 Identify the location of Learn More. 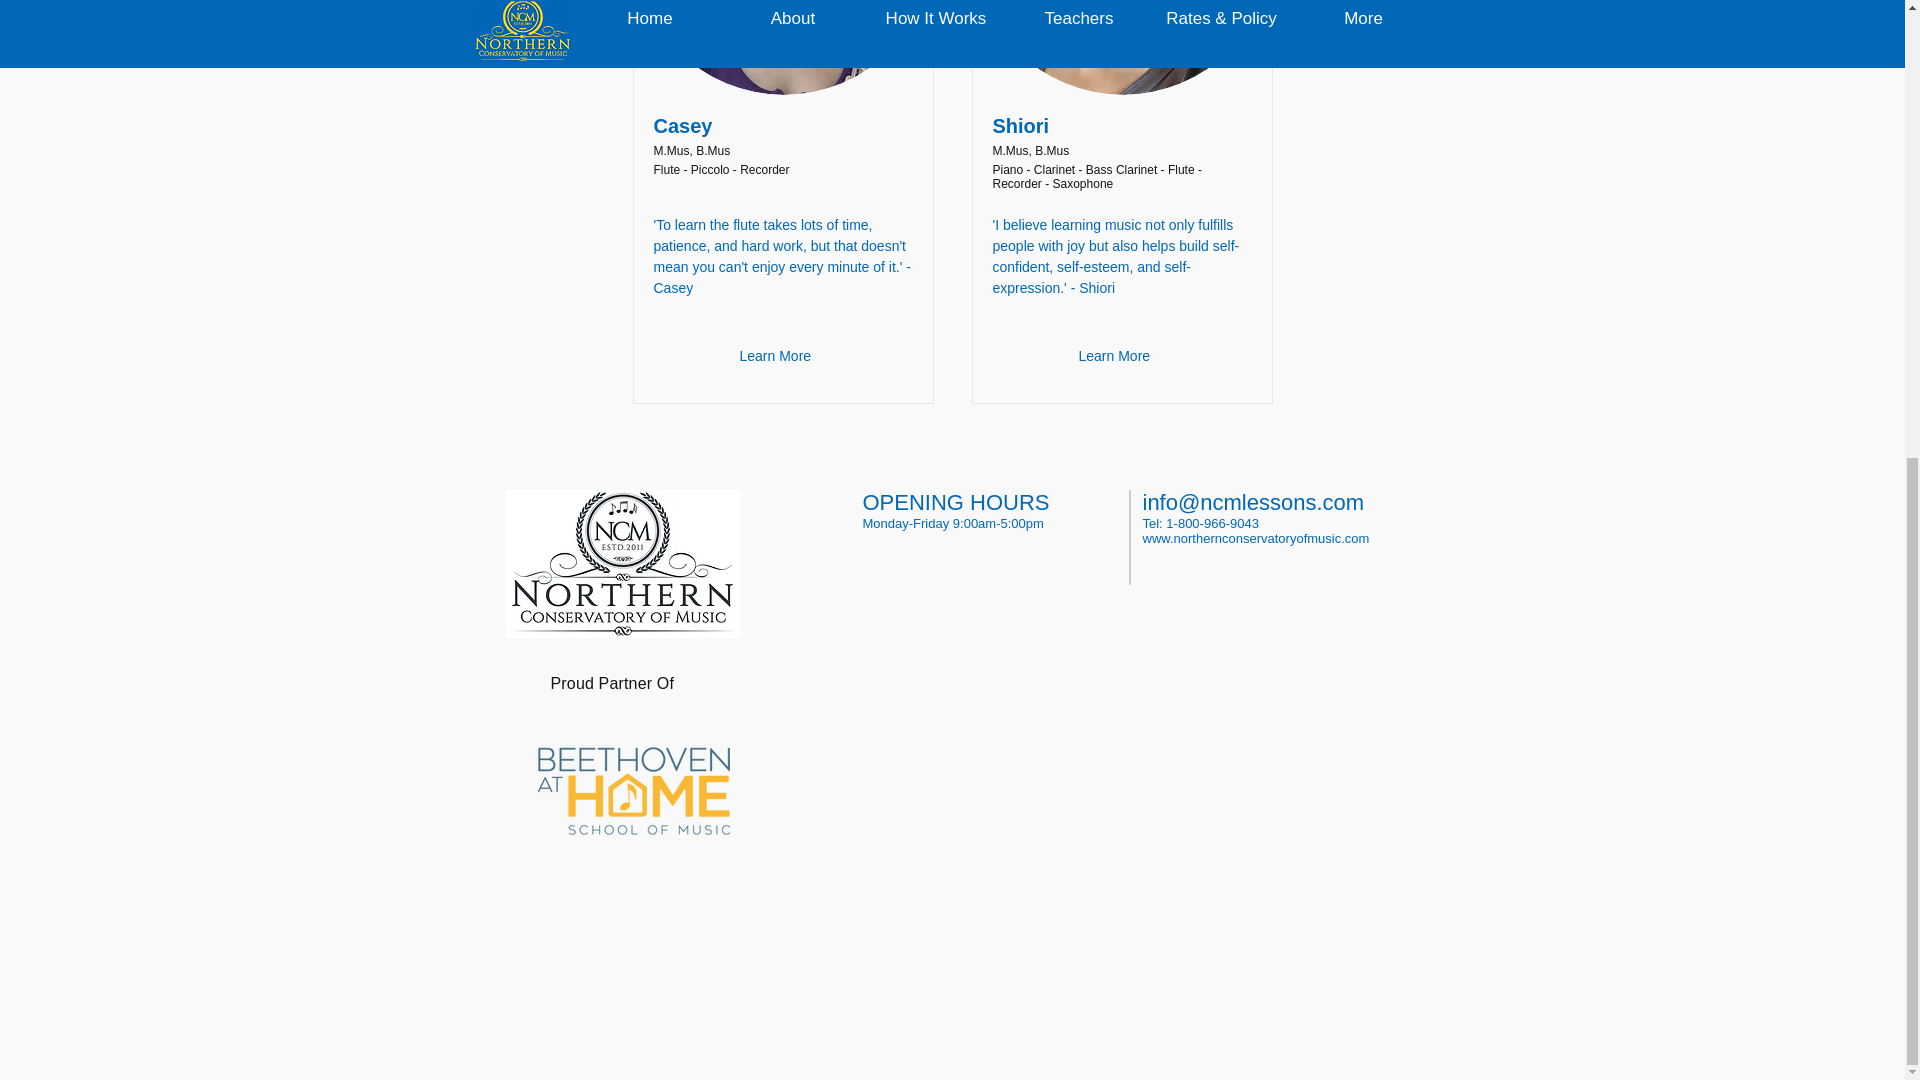
(1115, 356).